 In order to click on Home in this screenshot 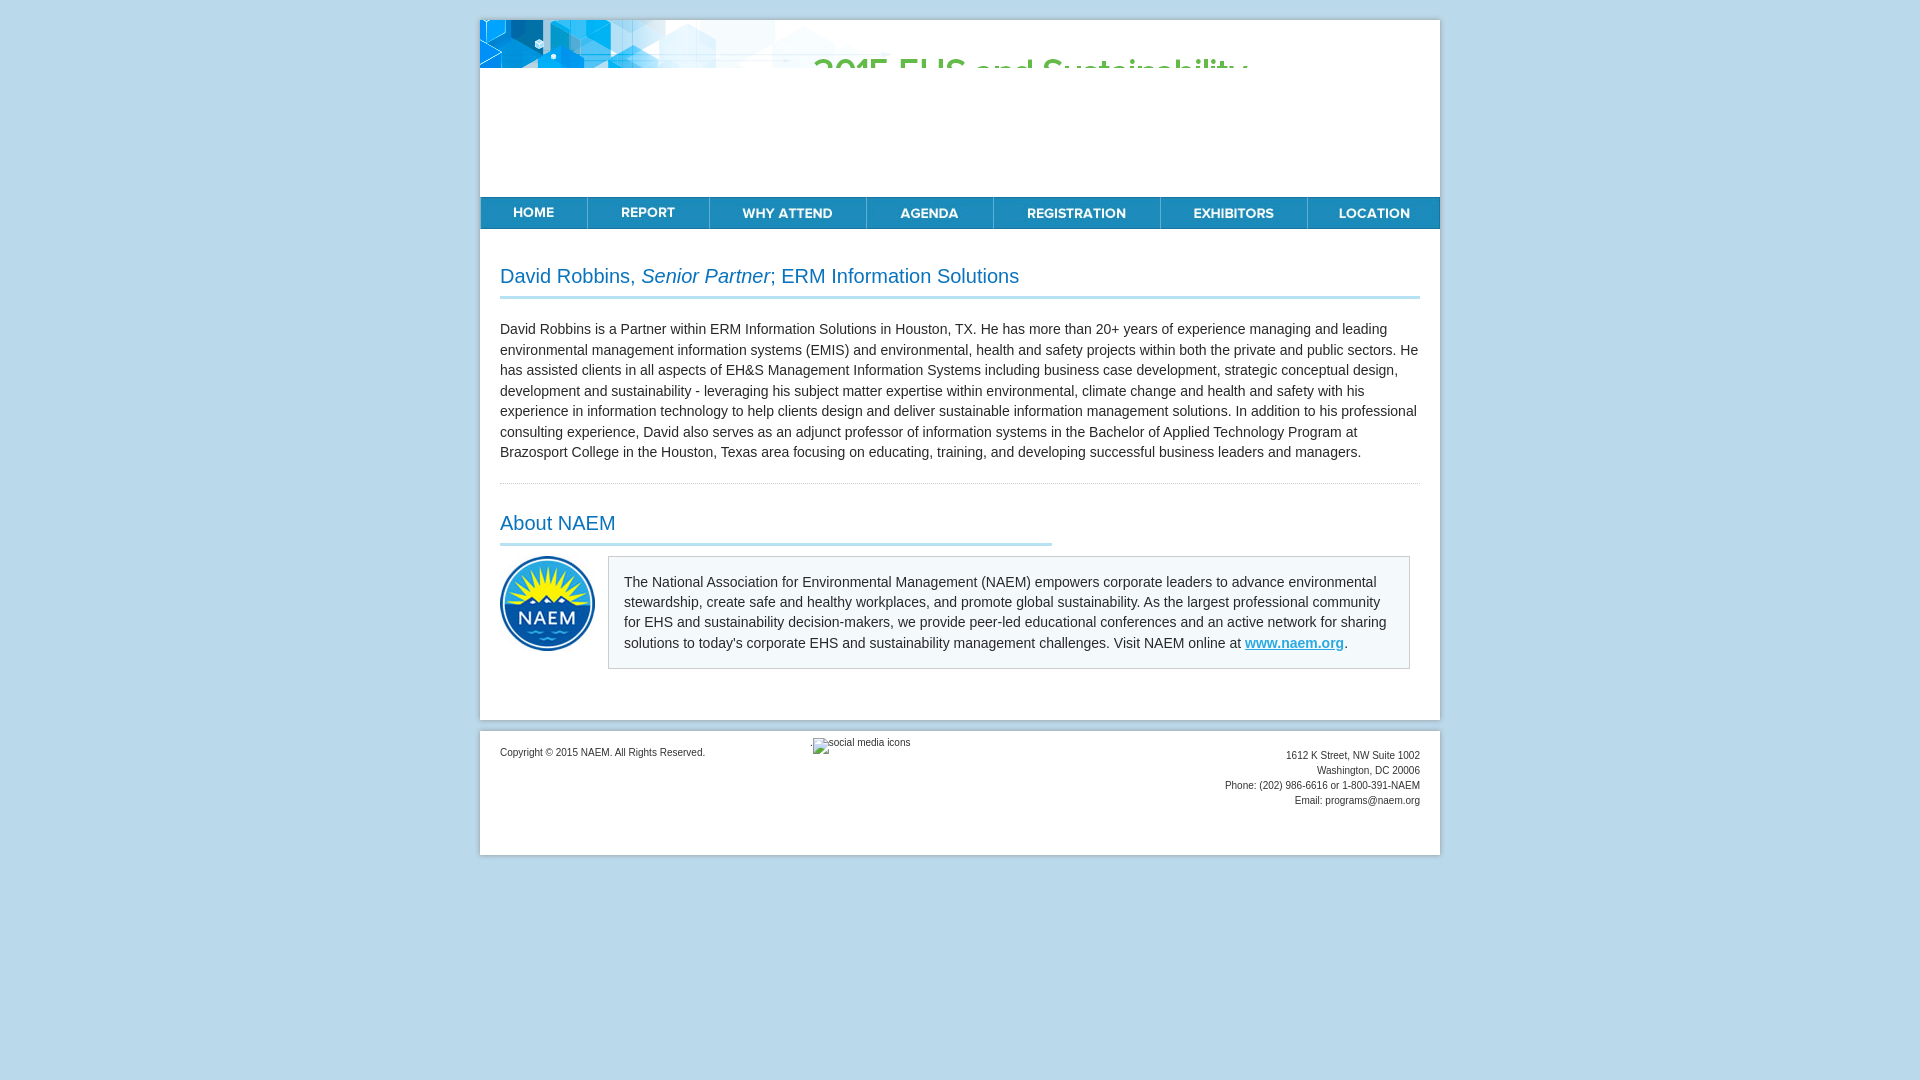, I will do `click(534, 212)`.